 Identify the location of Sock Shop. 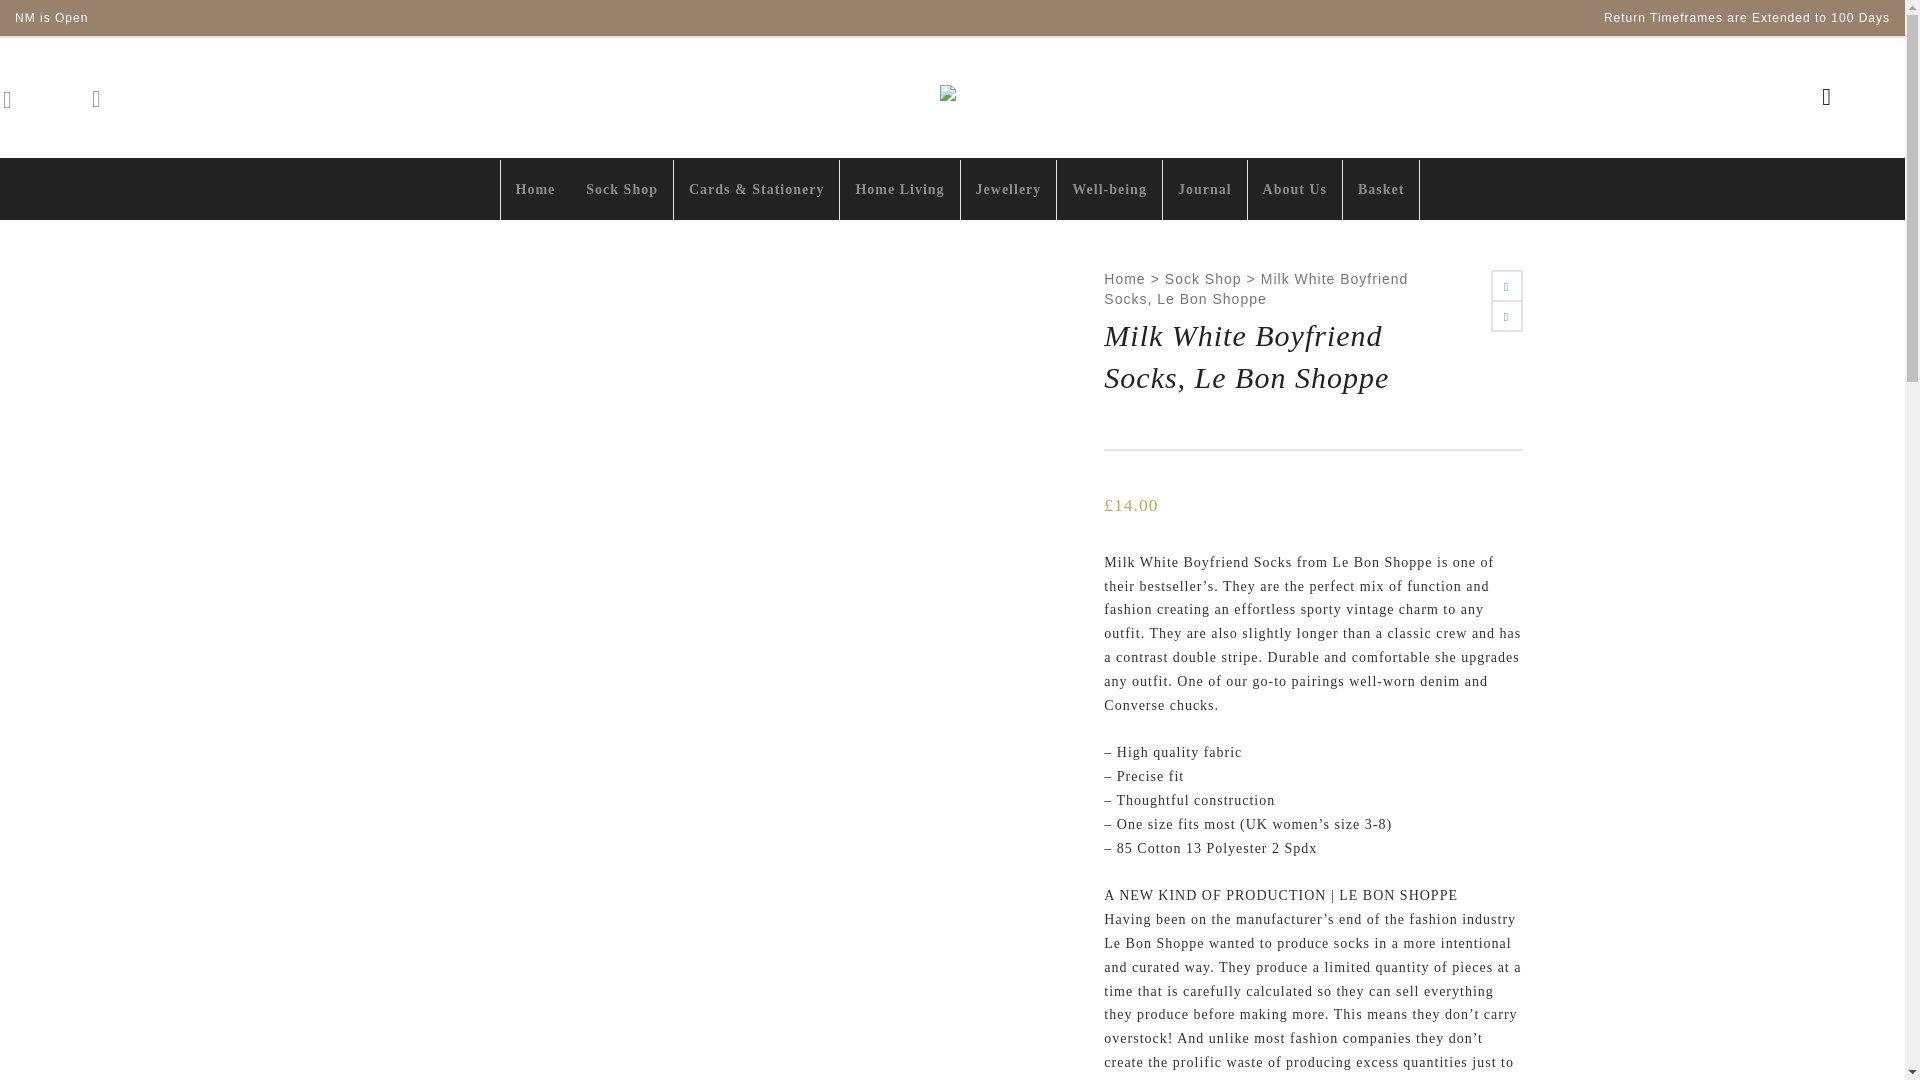
(622, 190).